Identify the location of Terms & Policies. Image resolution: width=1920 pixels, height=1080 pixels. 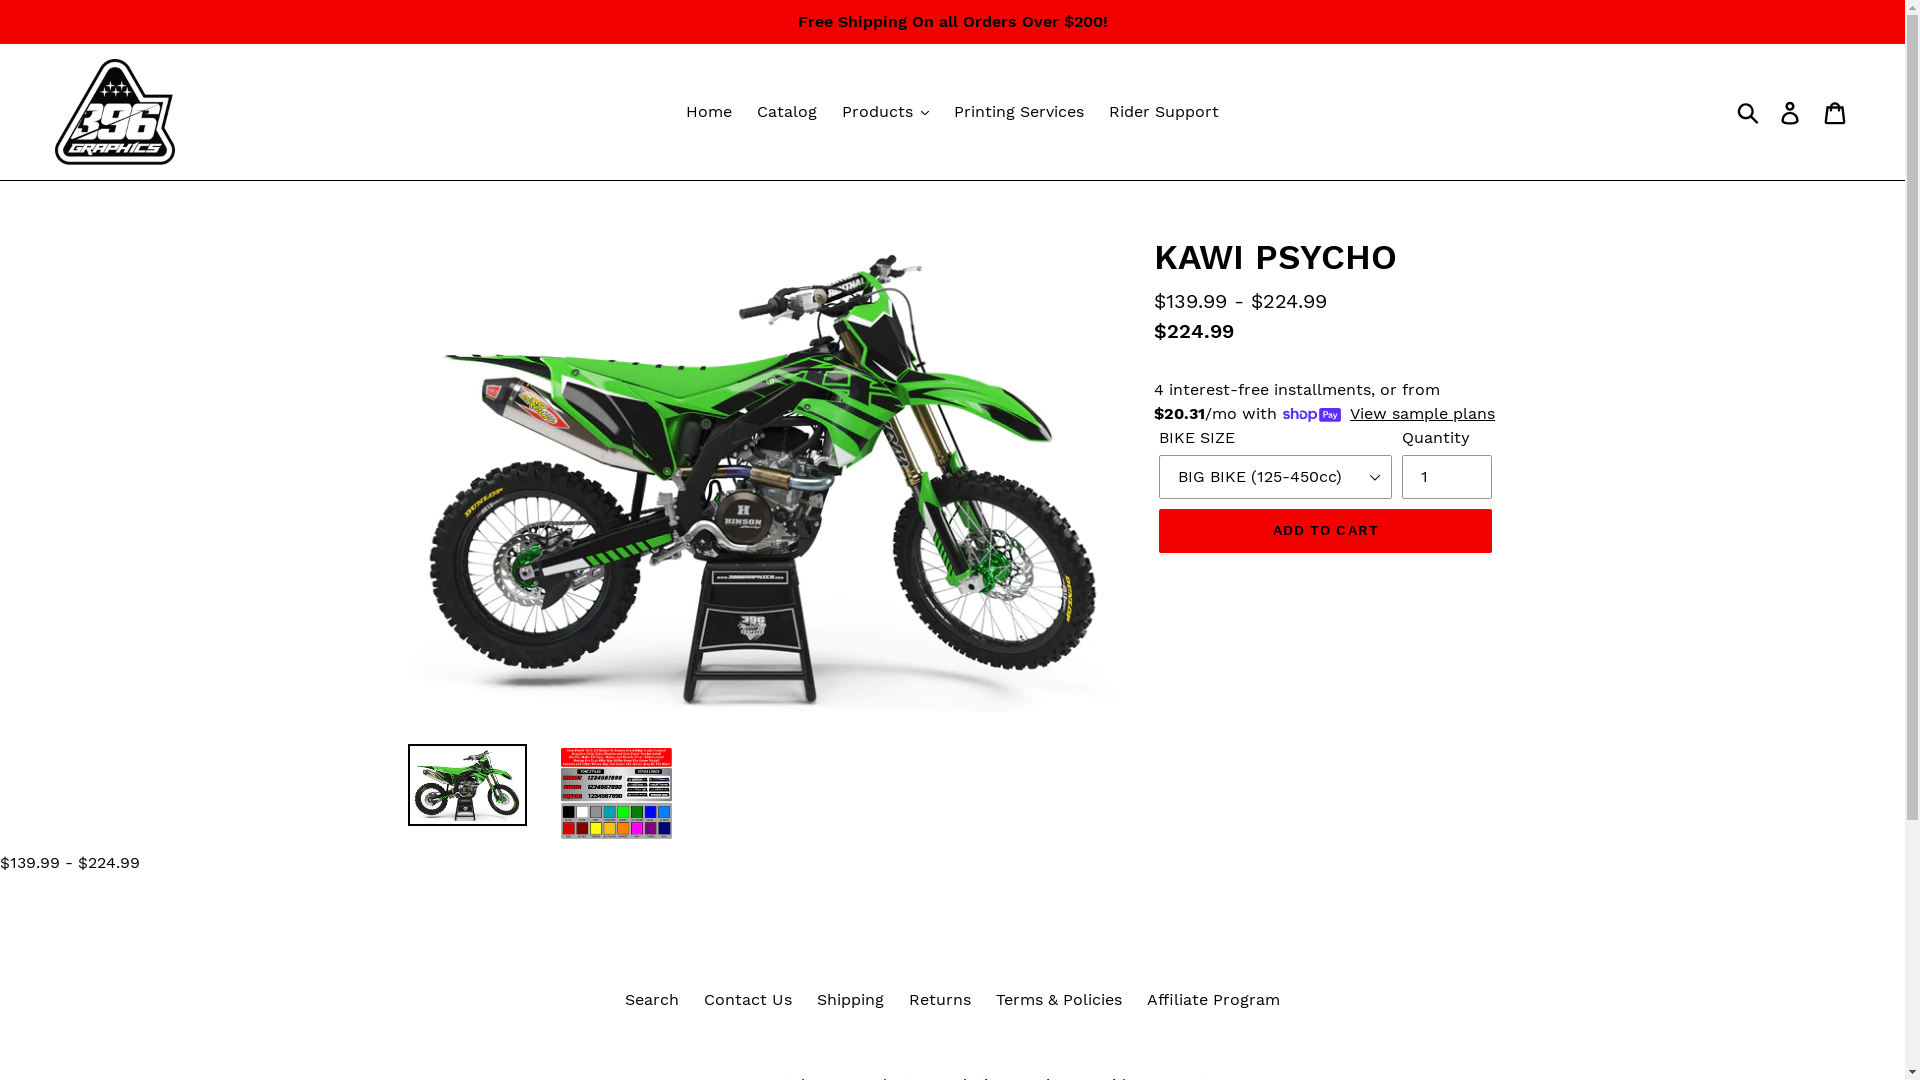
(1059, 1000).